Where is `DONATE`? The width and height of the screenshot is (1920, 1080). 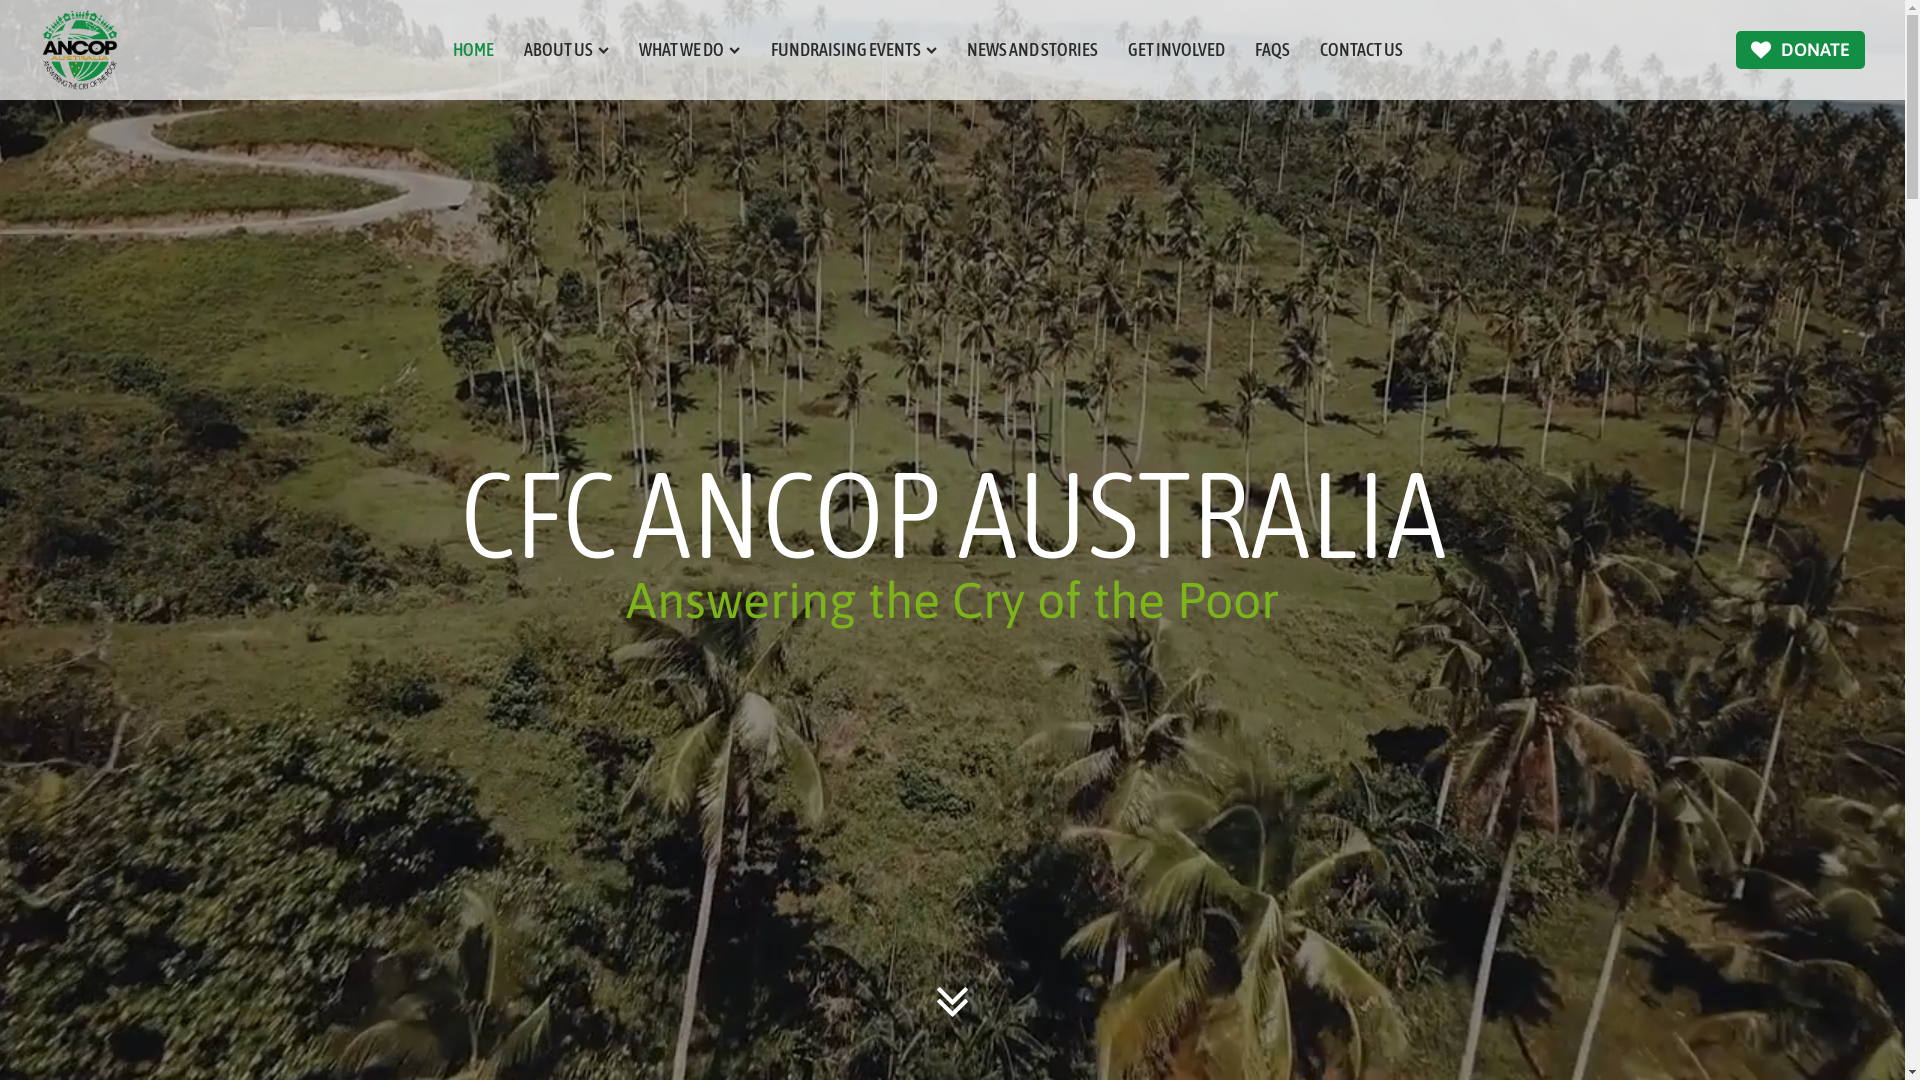 DONATE is located at coordinates (1800, 50).